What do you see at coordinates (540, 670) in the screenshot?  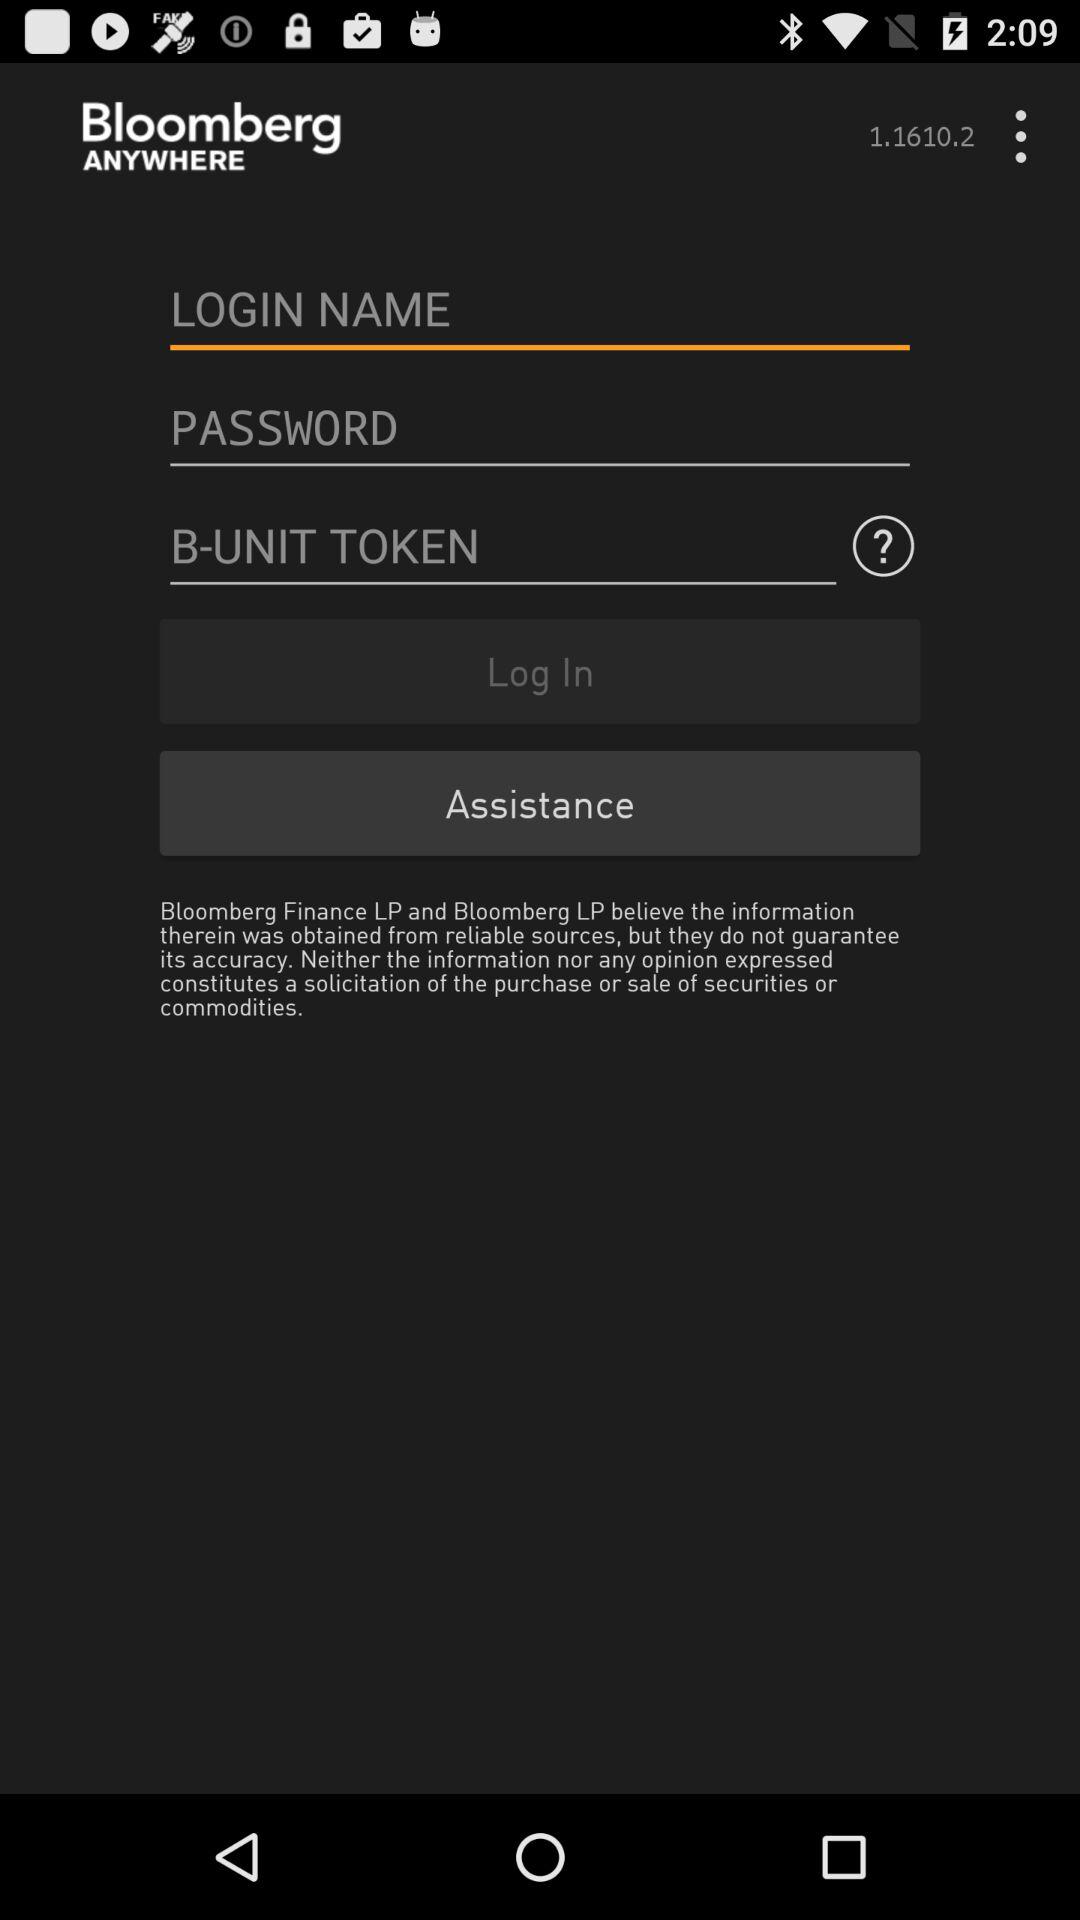 I see `jump until the log in` at bounding box center [540, 670].